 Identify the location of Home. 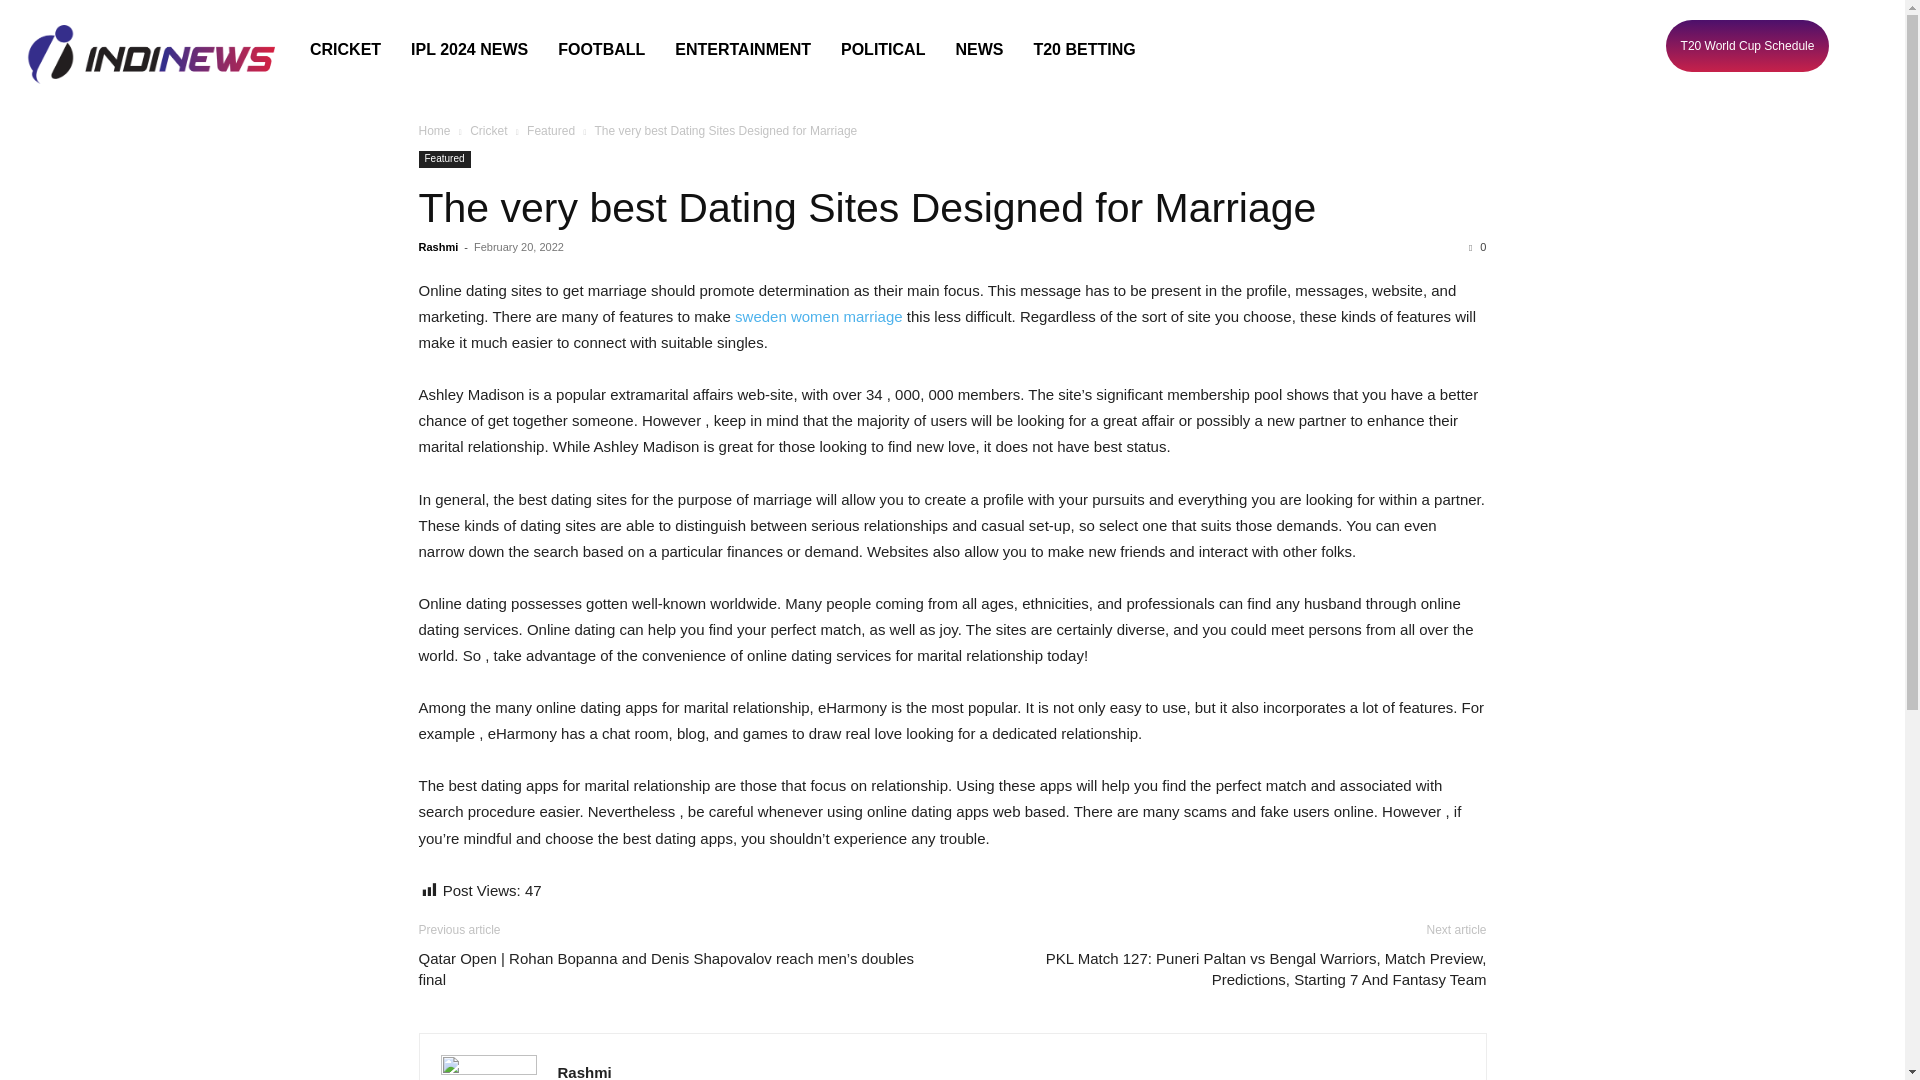
(434, 131).